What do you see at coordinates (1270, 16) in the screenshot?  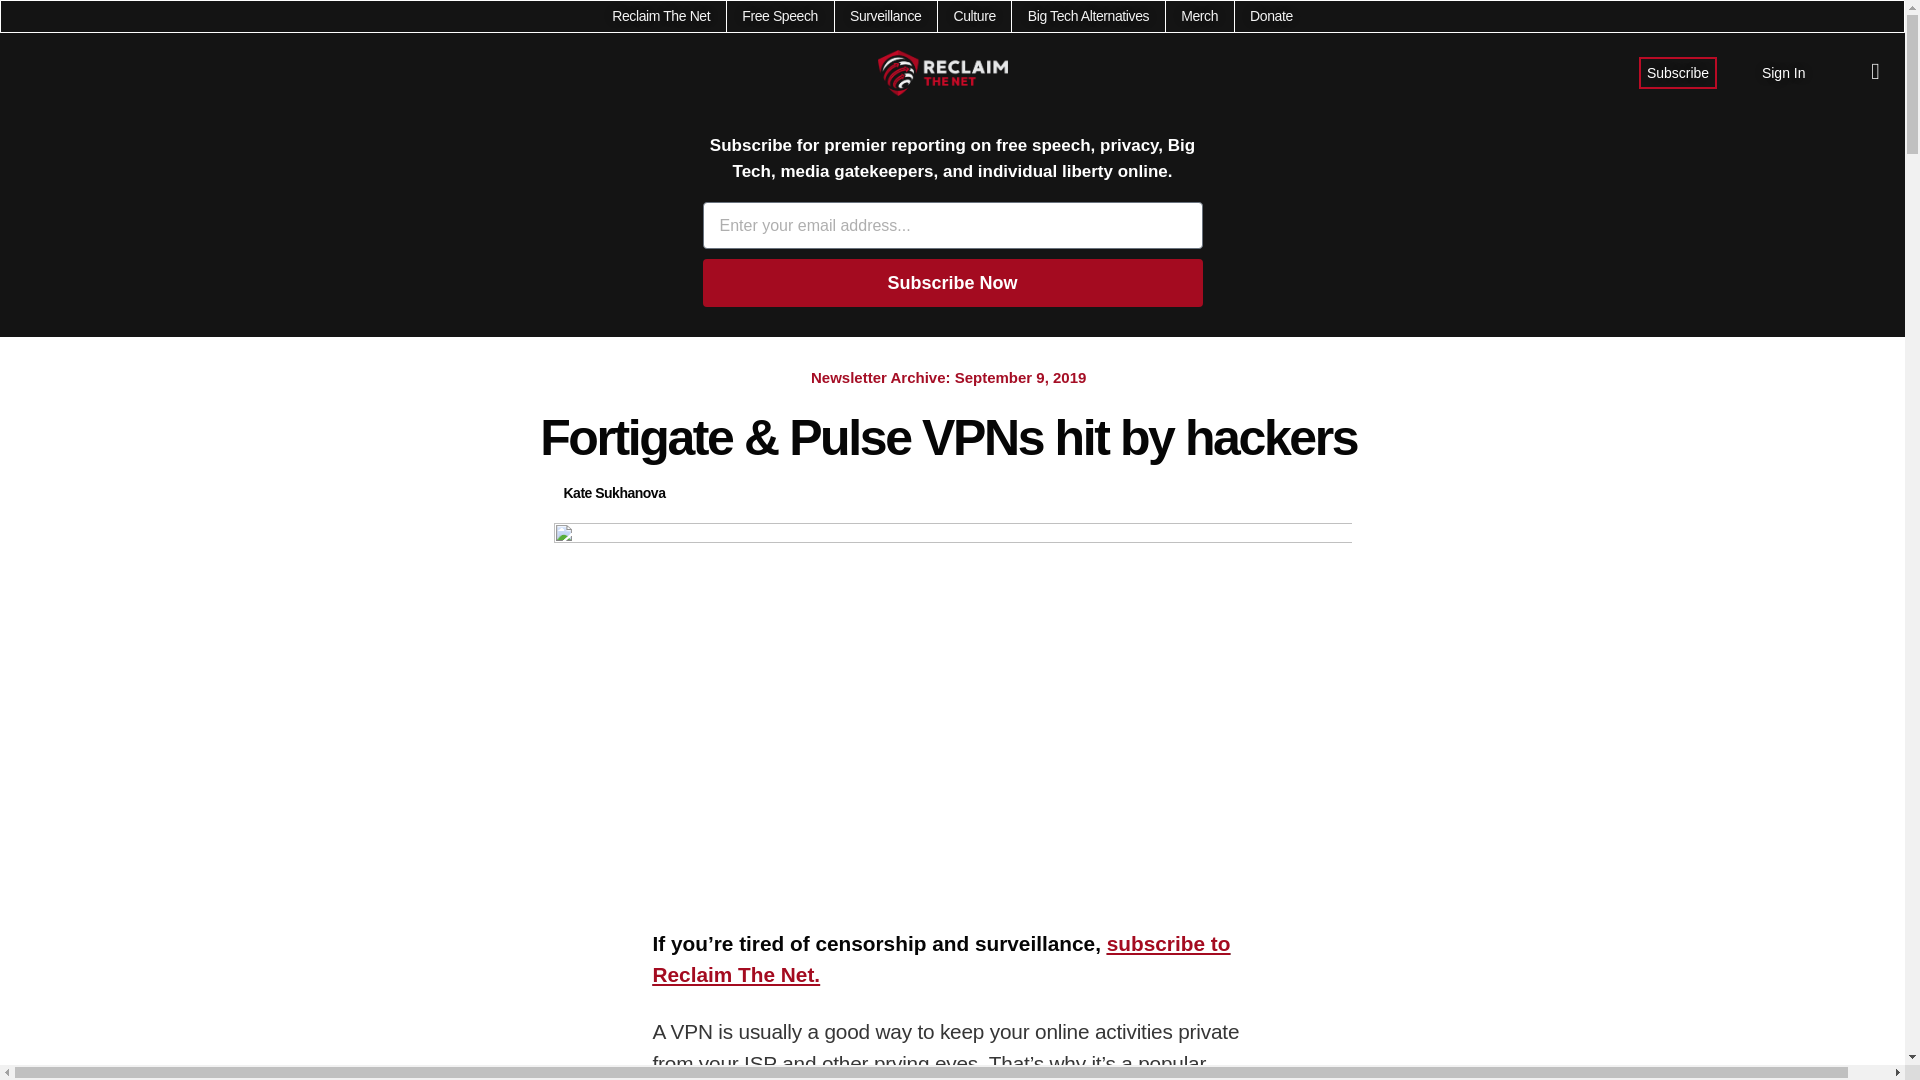 I see `Donate` at bounding box center [1270, 16].